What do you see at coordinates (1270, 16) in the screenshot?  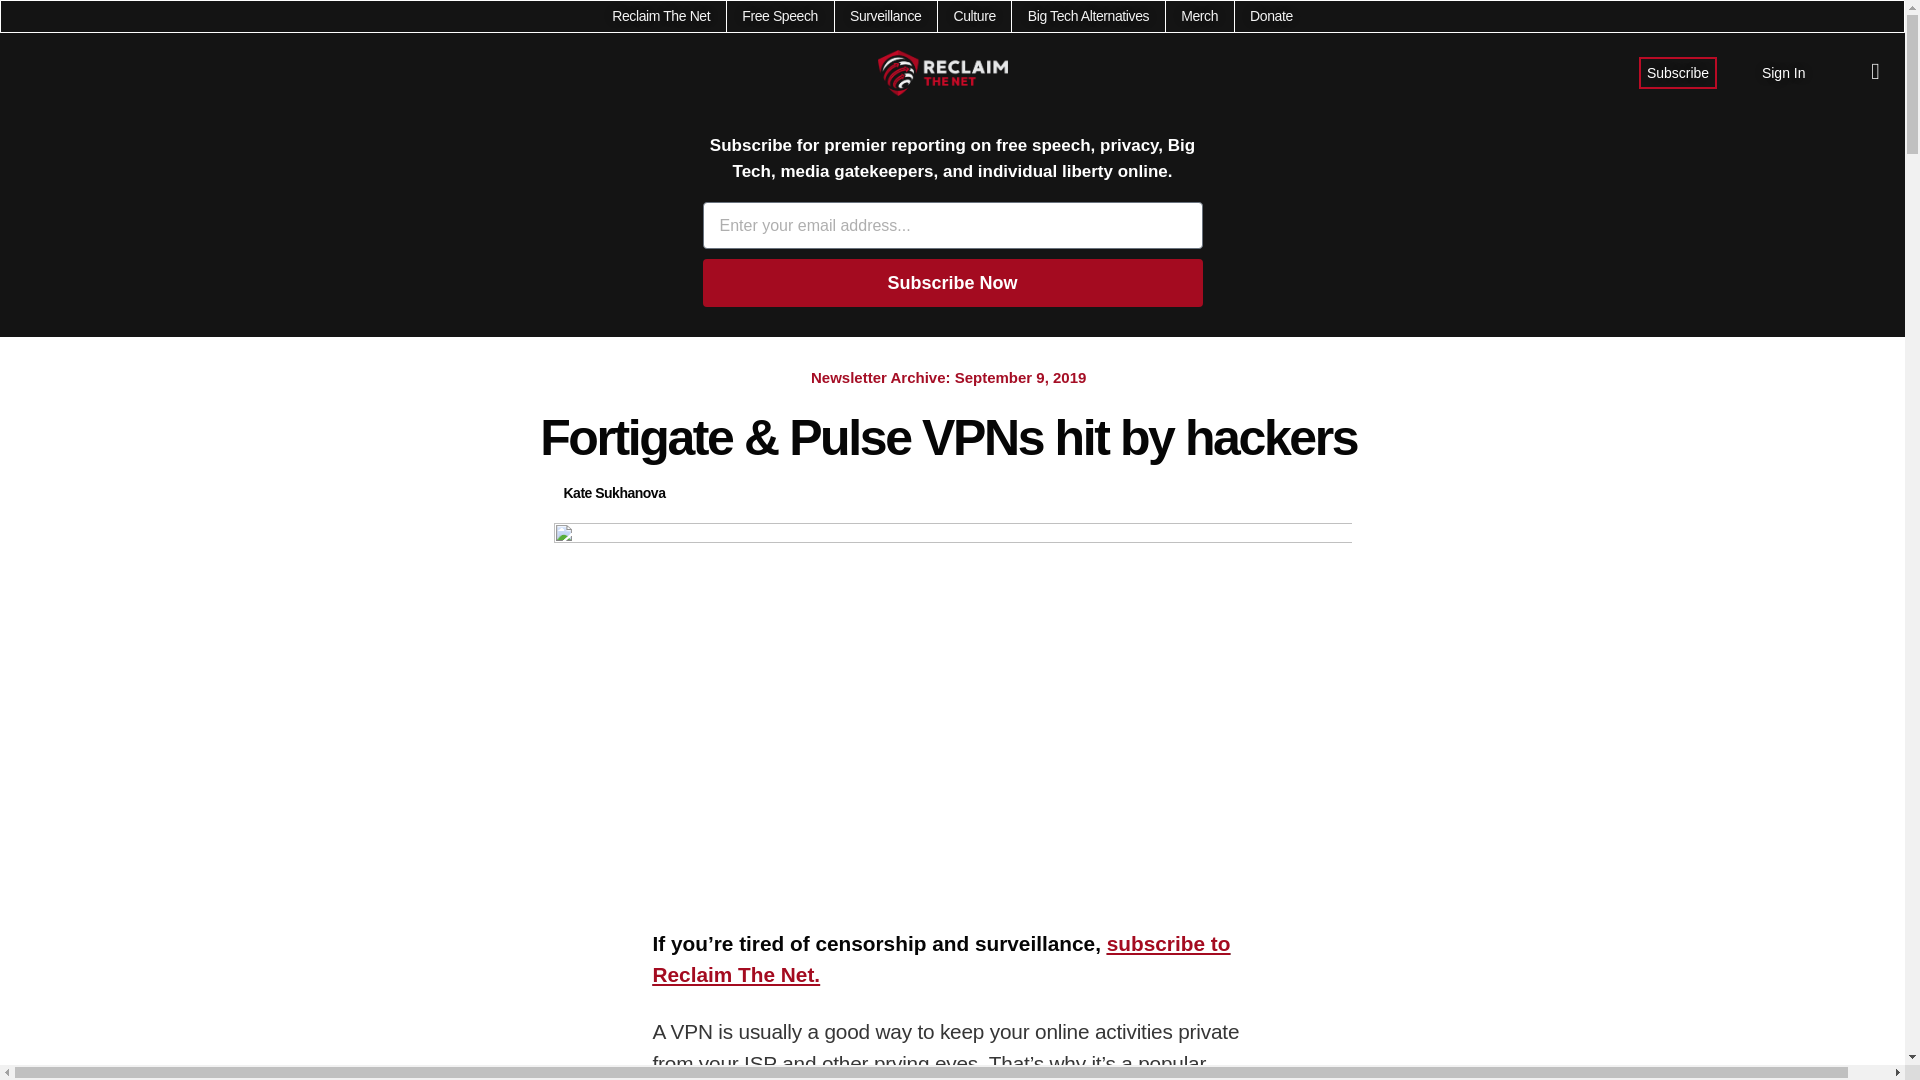 I see `Donate` at bounding box center [1270, 16].